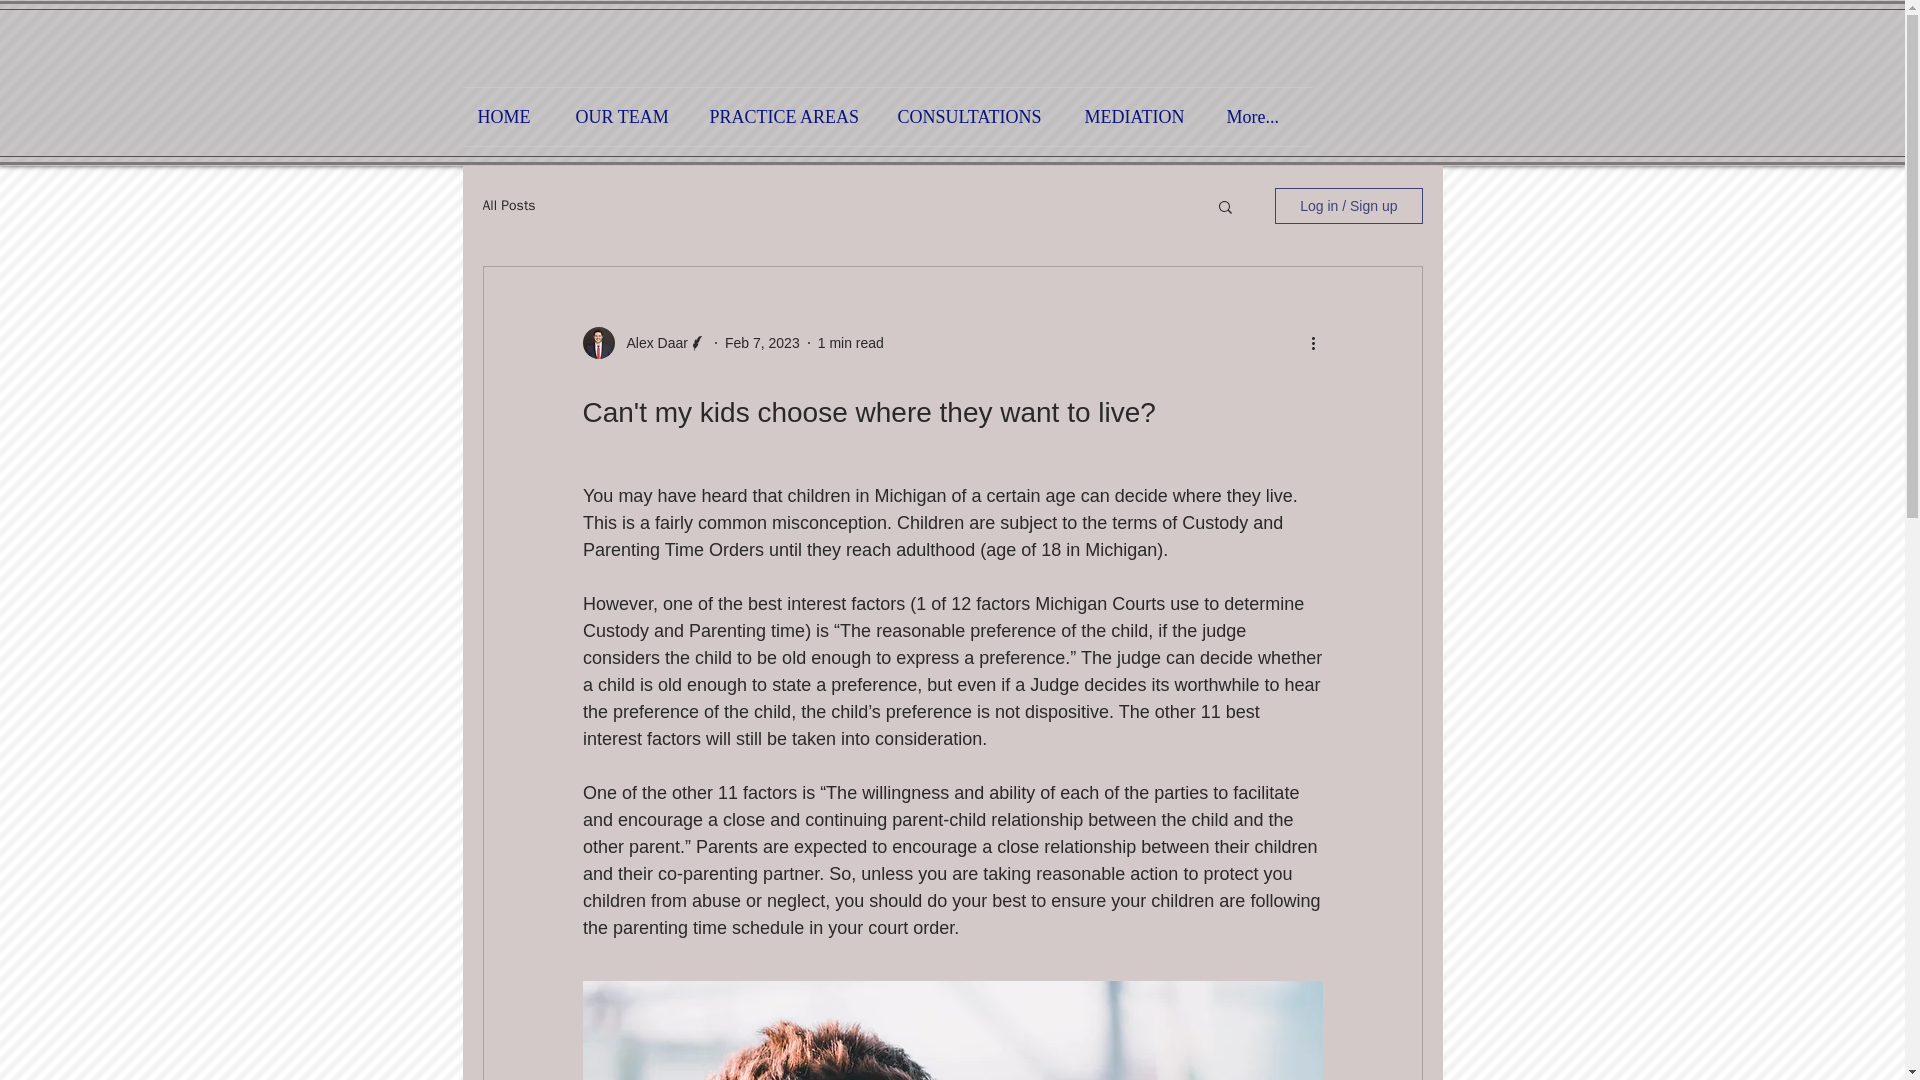  What do you see at coordinates (508, 205) in the screenshot?
I see `All Posts` at bounding box center [508, 205].